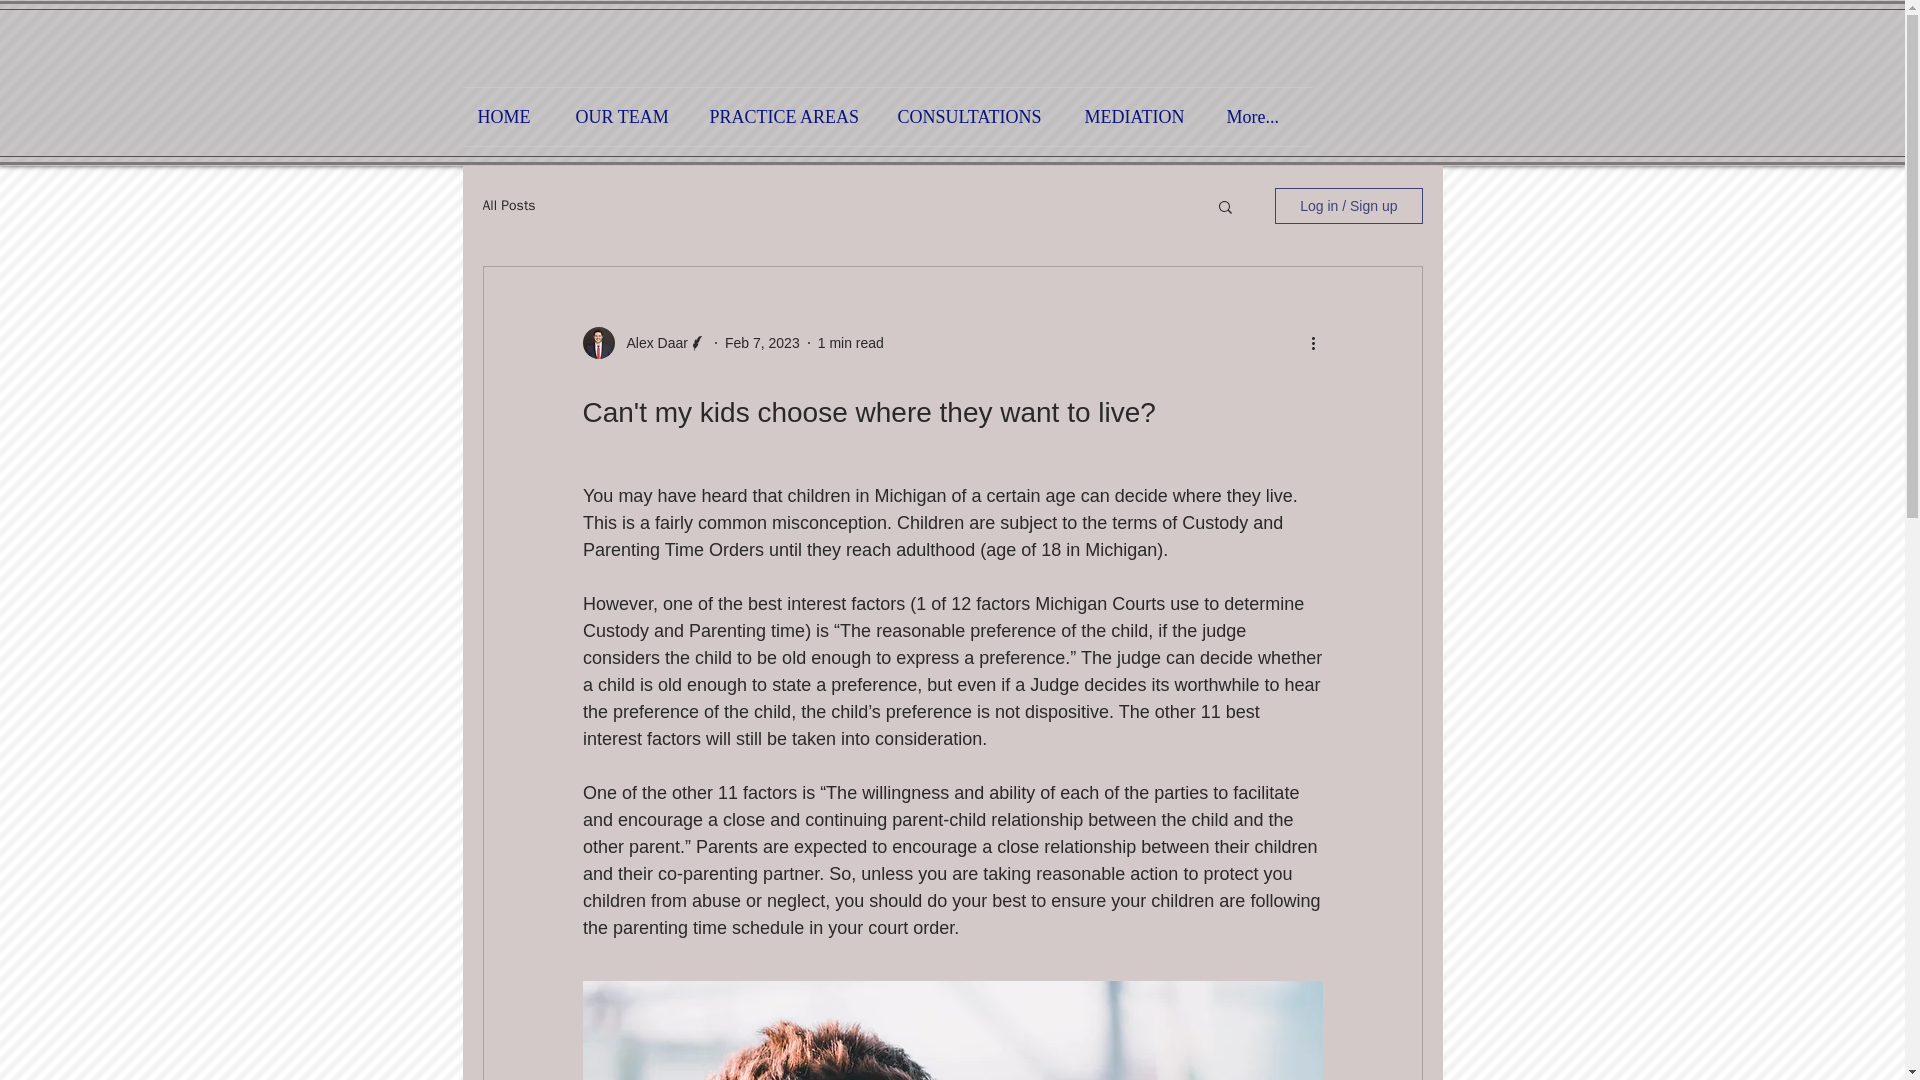  What do you see at coordinates (508, 205) in the screenshot?
I see `All Posts` at bounding box center [508, 205].